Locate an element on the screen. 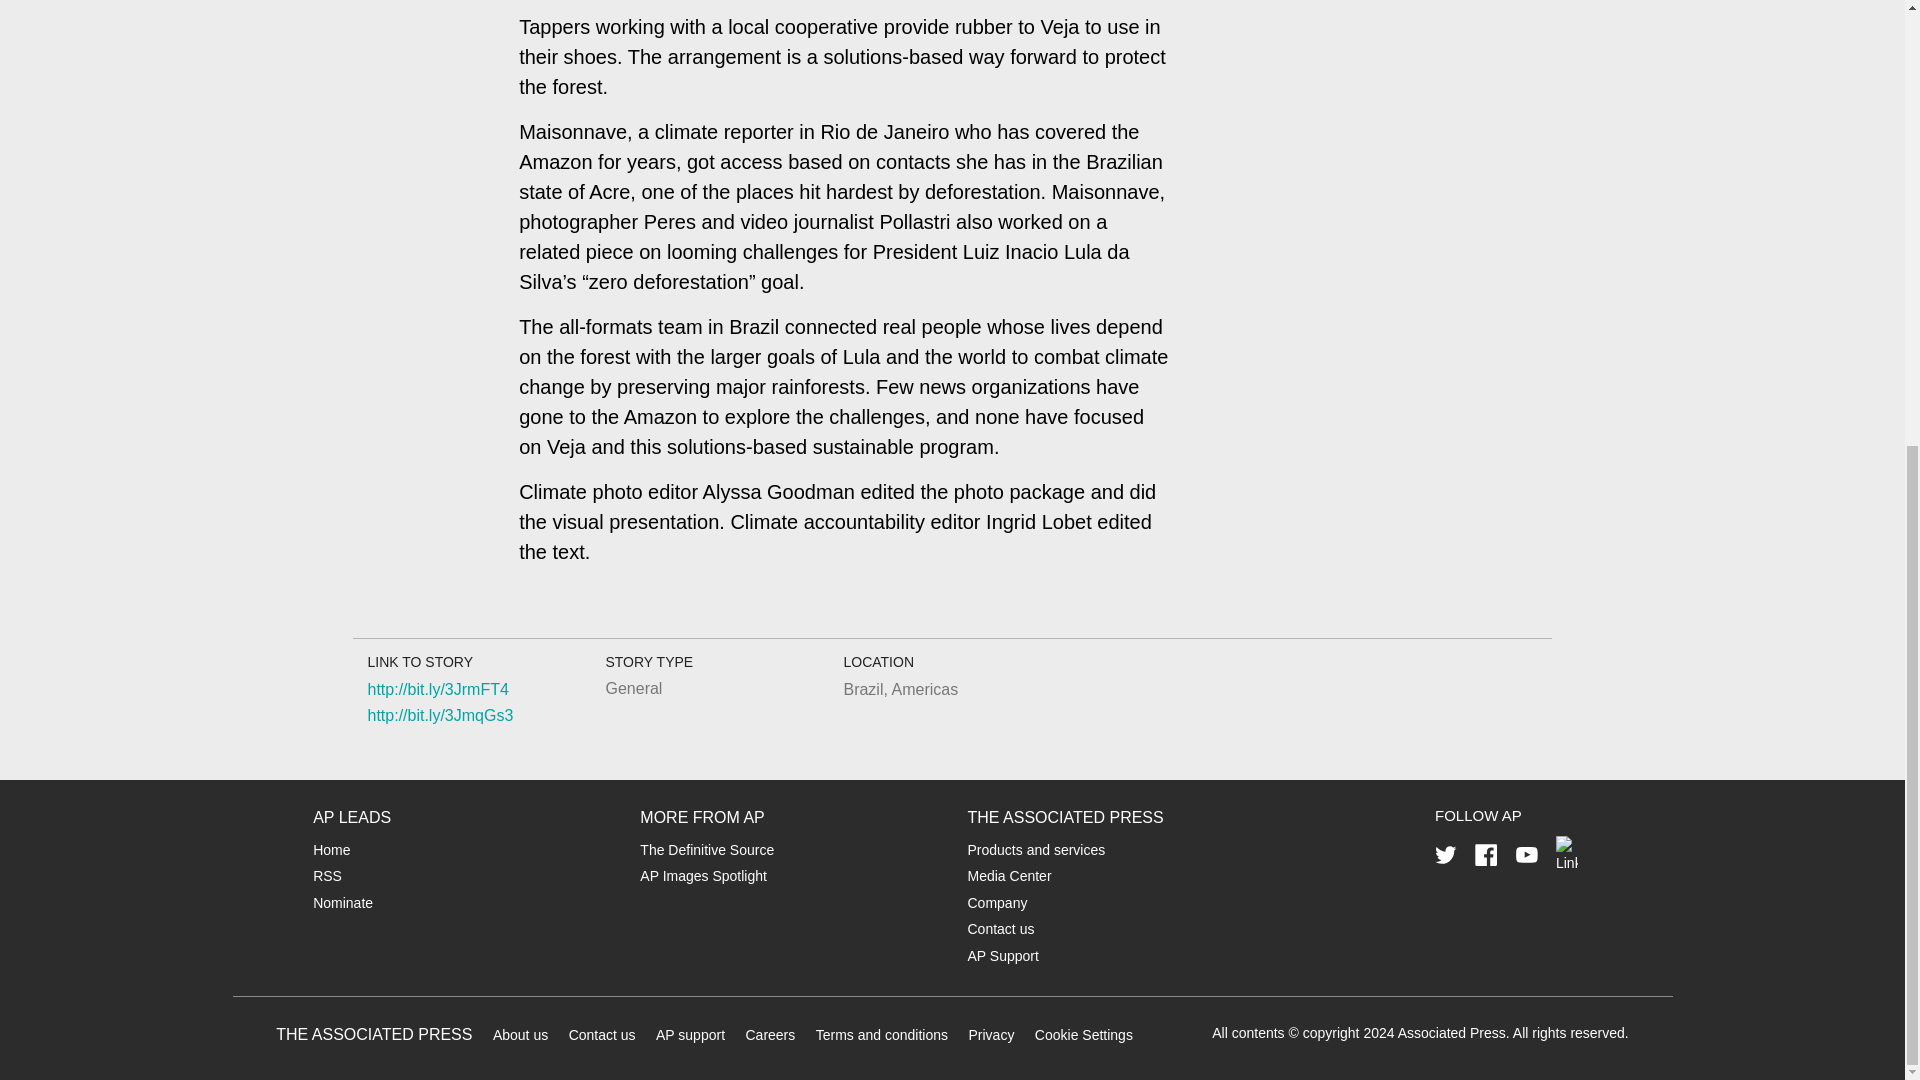 The height and width of the screenshot is (1080, 1920). AP support is located at coordinates (690, 1035).